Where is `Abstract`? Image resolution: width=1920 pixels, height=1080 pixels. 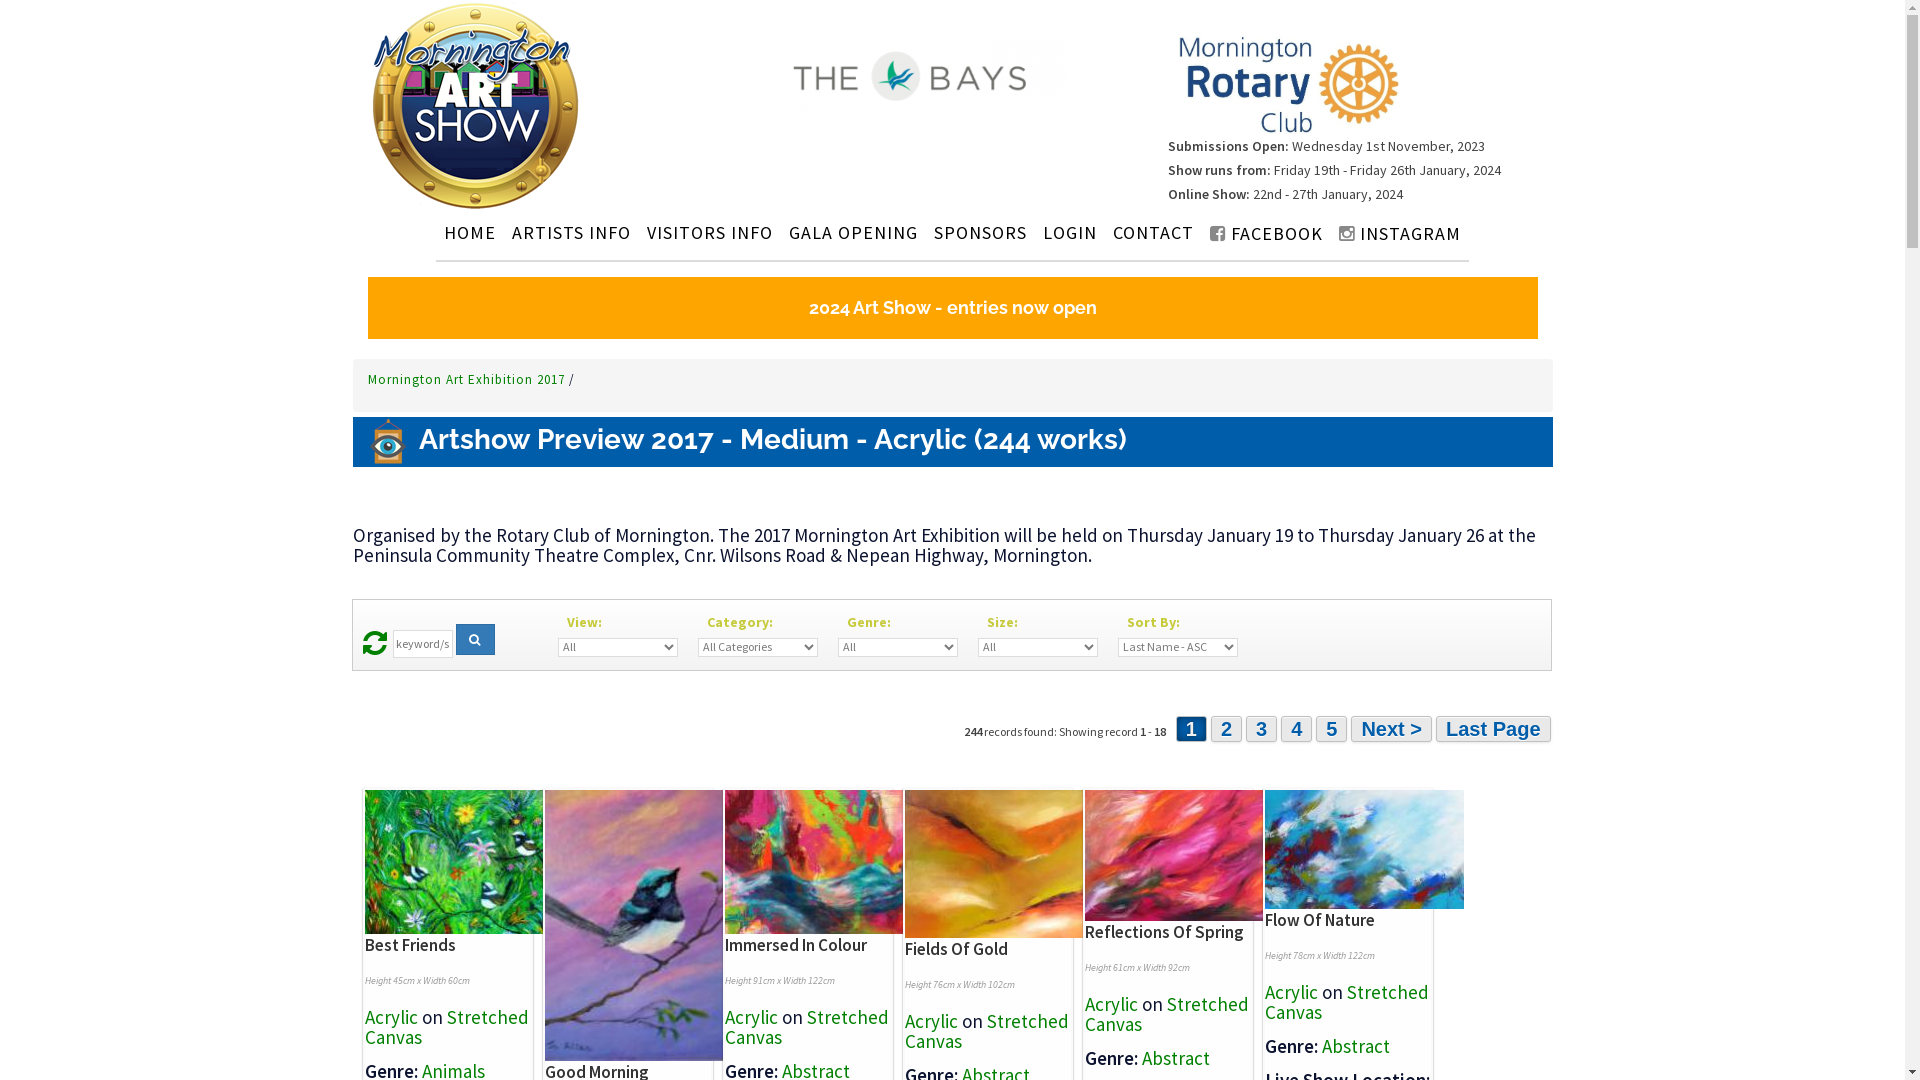
Abstract is located at coordinates (1176, 1058).